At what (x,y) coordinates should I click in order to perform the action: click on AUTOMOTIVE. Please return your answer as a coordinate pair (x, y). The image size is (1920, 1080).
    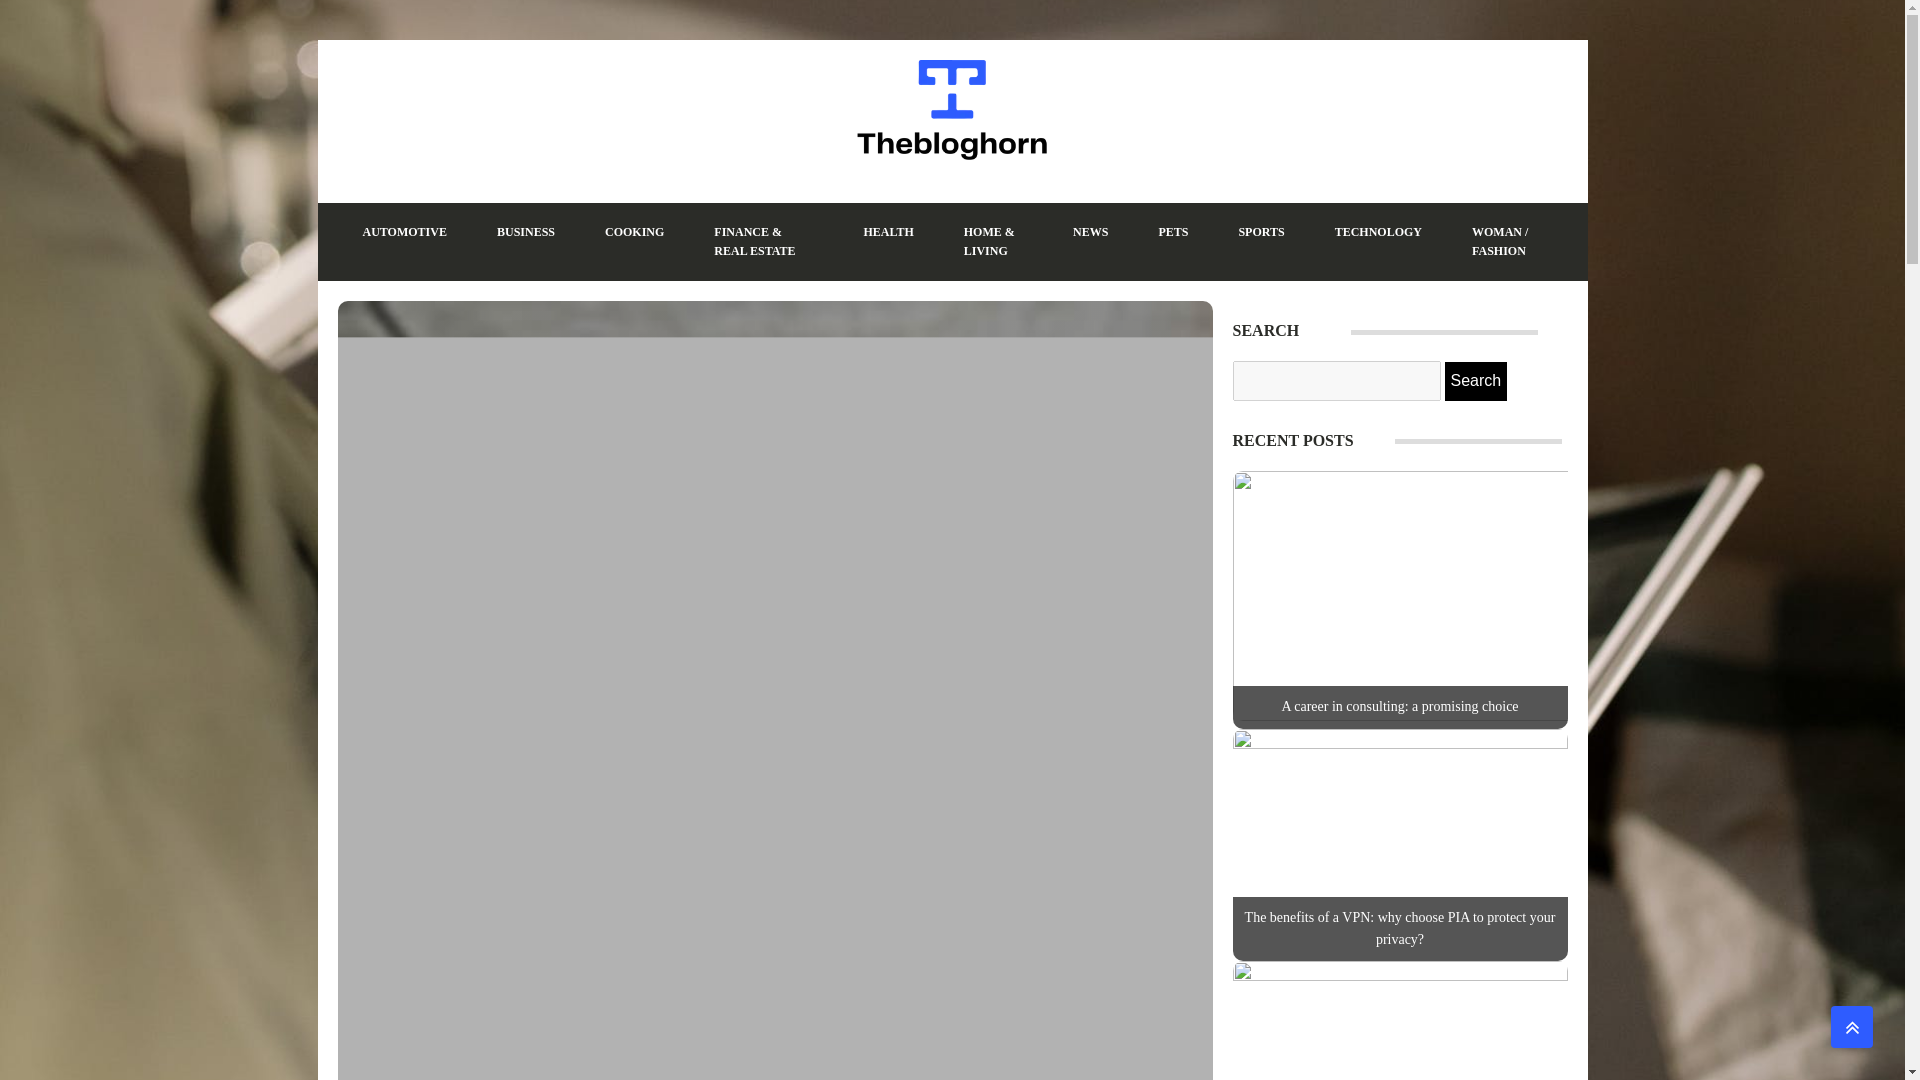
    Looking at the image, I should click on (404, 232).